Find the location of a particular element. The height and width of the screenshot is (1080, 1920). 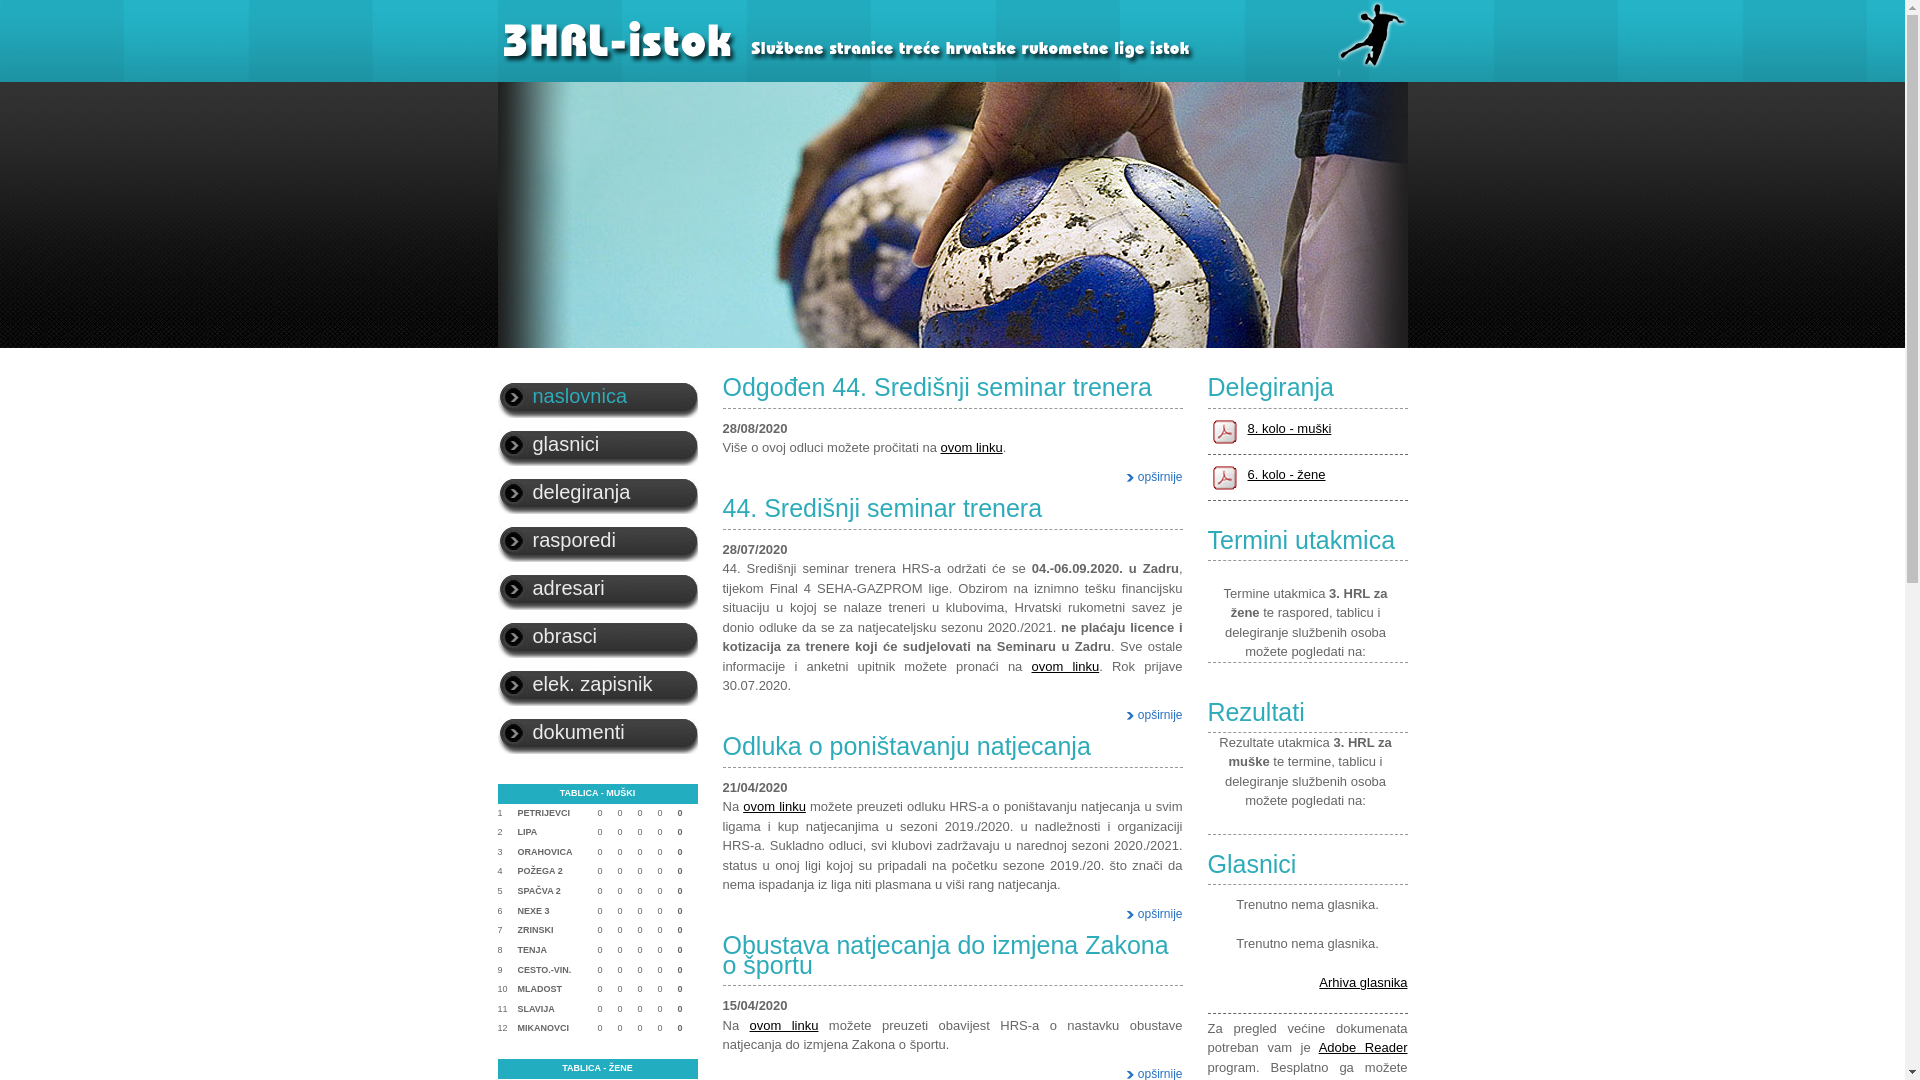

rasporedi is located at coordinates (598, 540).